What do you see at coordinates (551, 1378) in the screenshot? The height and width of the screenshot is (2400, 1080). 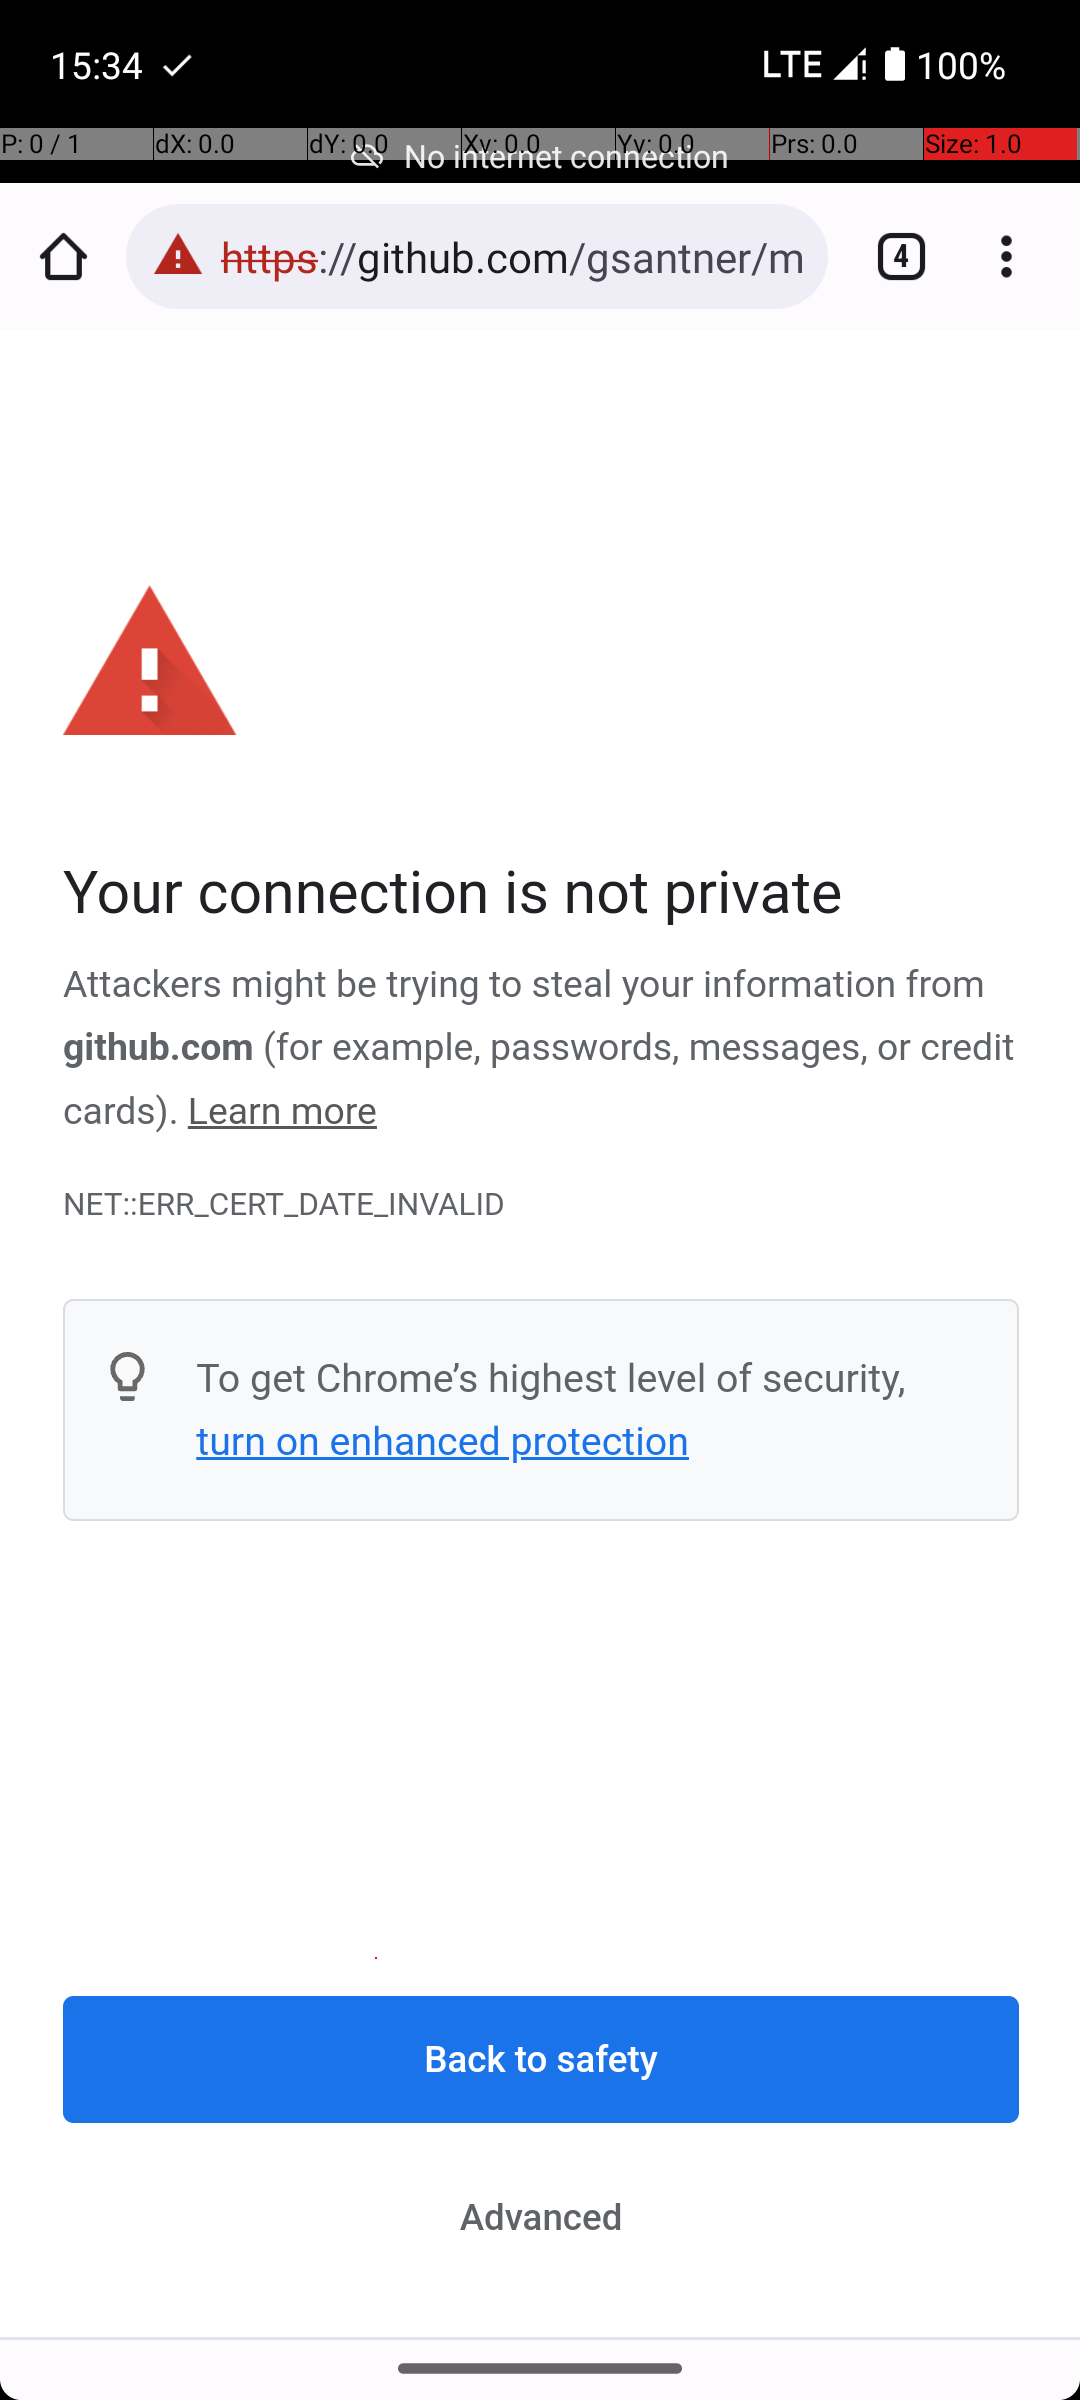 I see `To get Chrome’s highest level of security, ` at bounding box center [551, 1378].